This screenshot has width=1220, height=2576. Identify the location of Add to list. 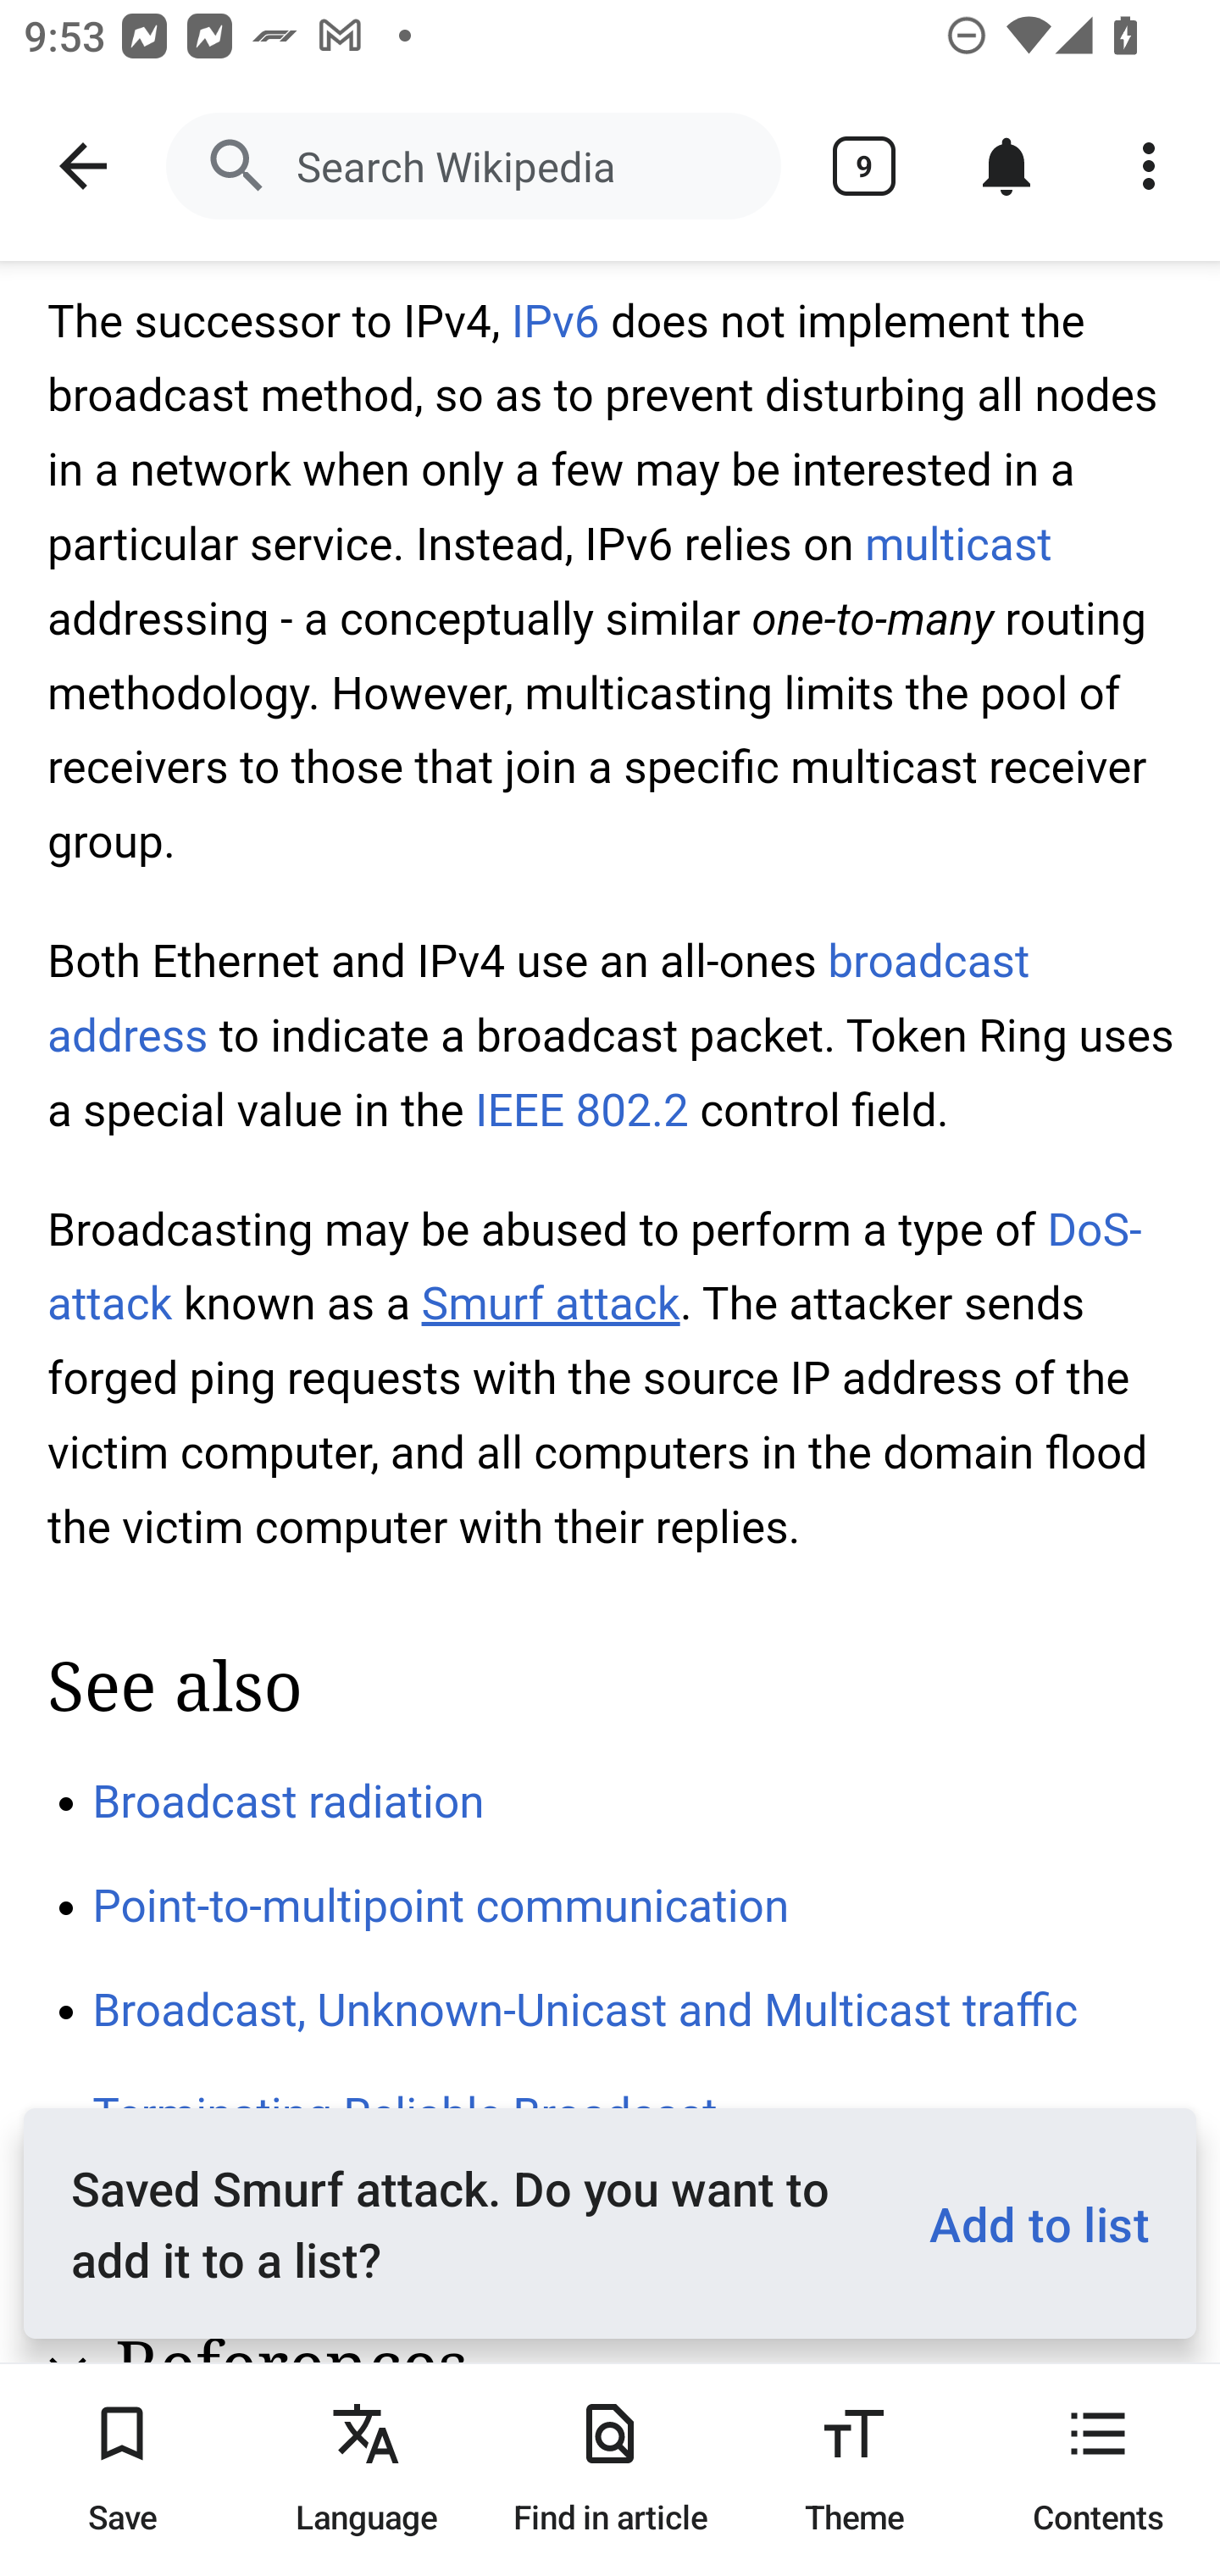
(1026, 2223).